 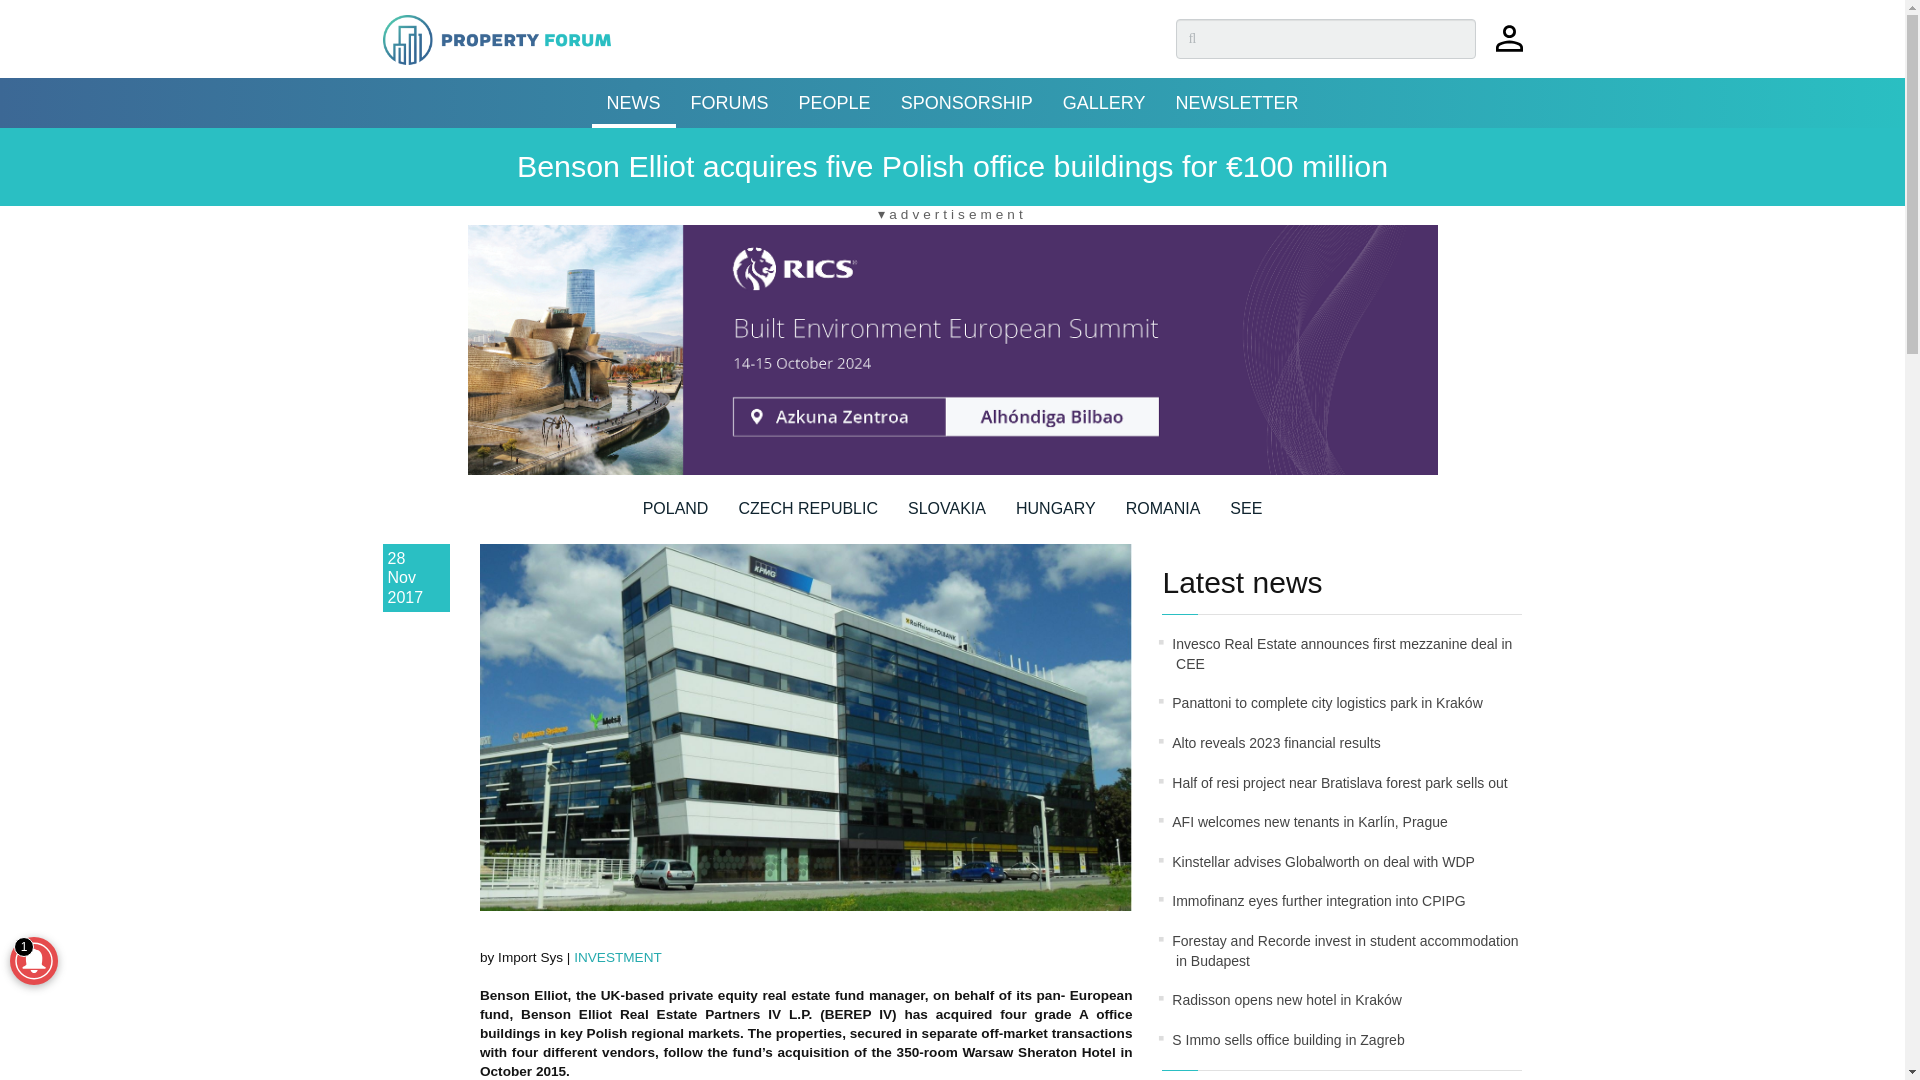 I want to click on SEE, so click(x=1246, y=515).